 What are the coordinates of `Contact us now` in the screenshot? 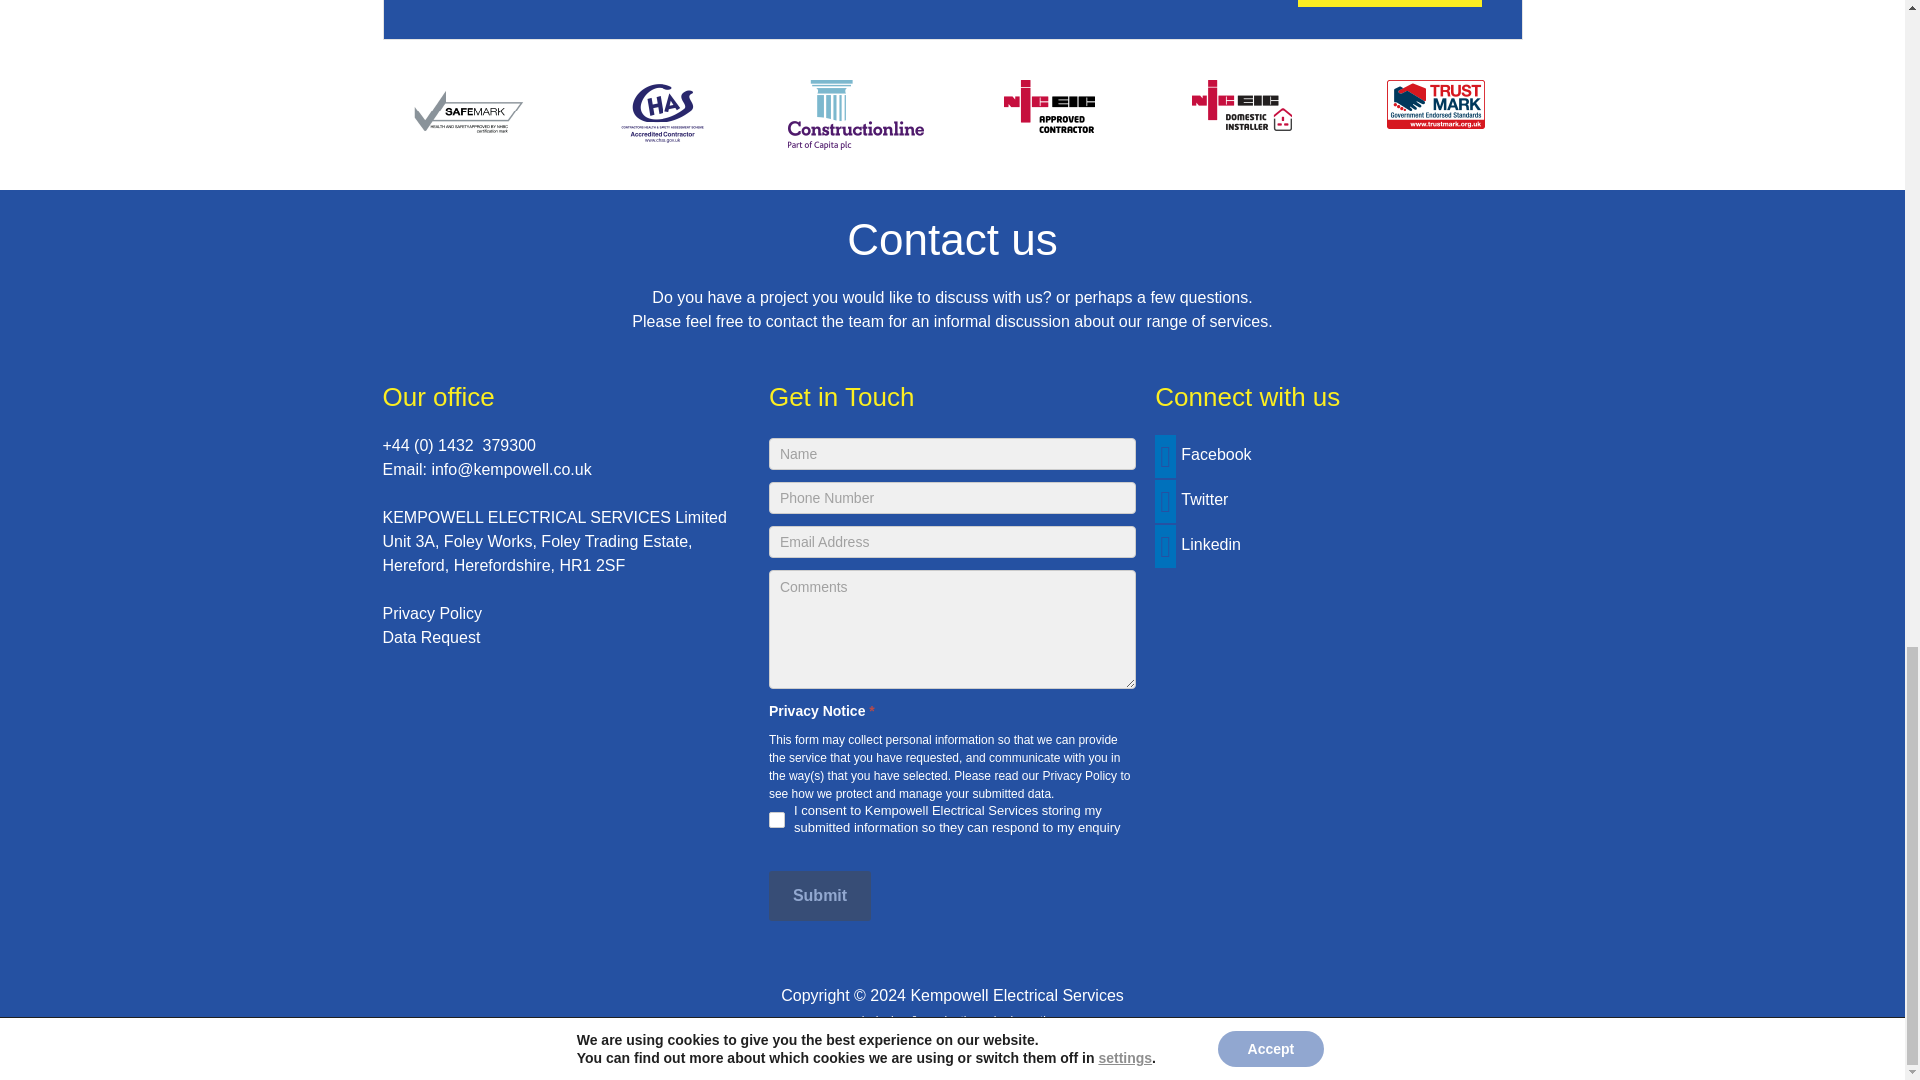 It's located at (1390, 3).